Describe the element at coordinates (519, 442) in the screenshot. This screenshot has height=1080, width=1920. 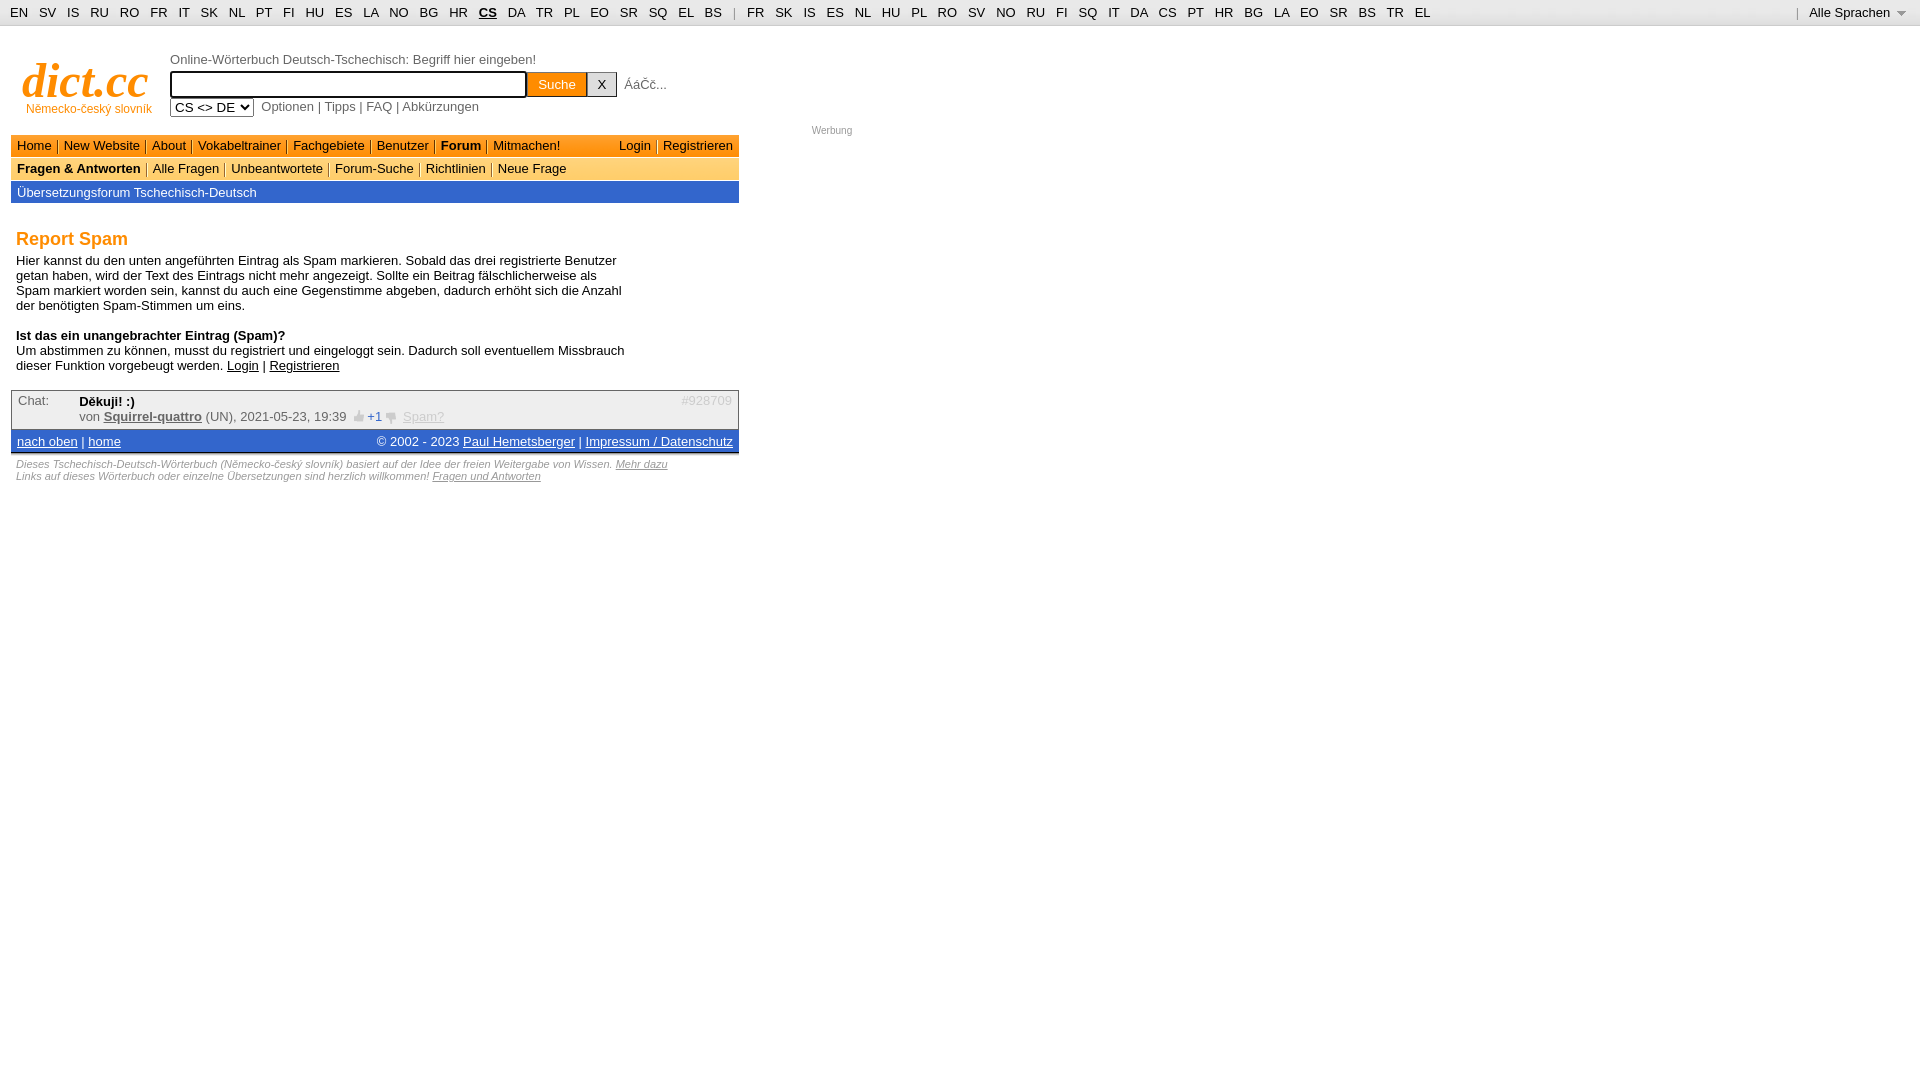
I see `Paul Hemetsberger` at that location.